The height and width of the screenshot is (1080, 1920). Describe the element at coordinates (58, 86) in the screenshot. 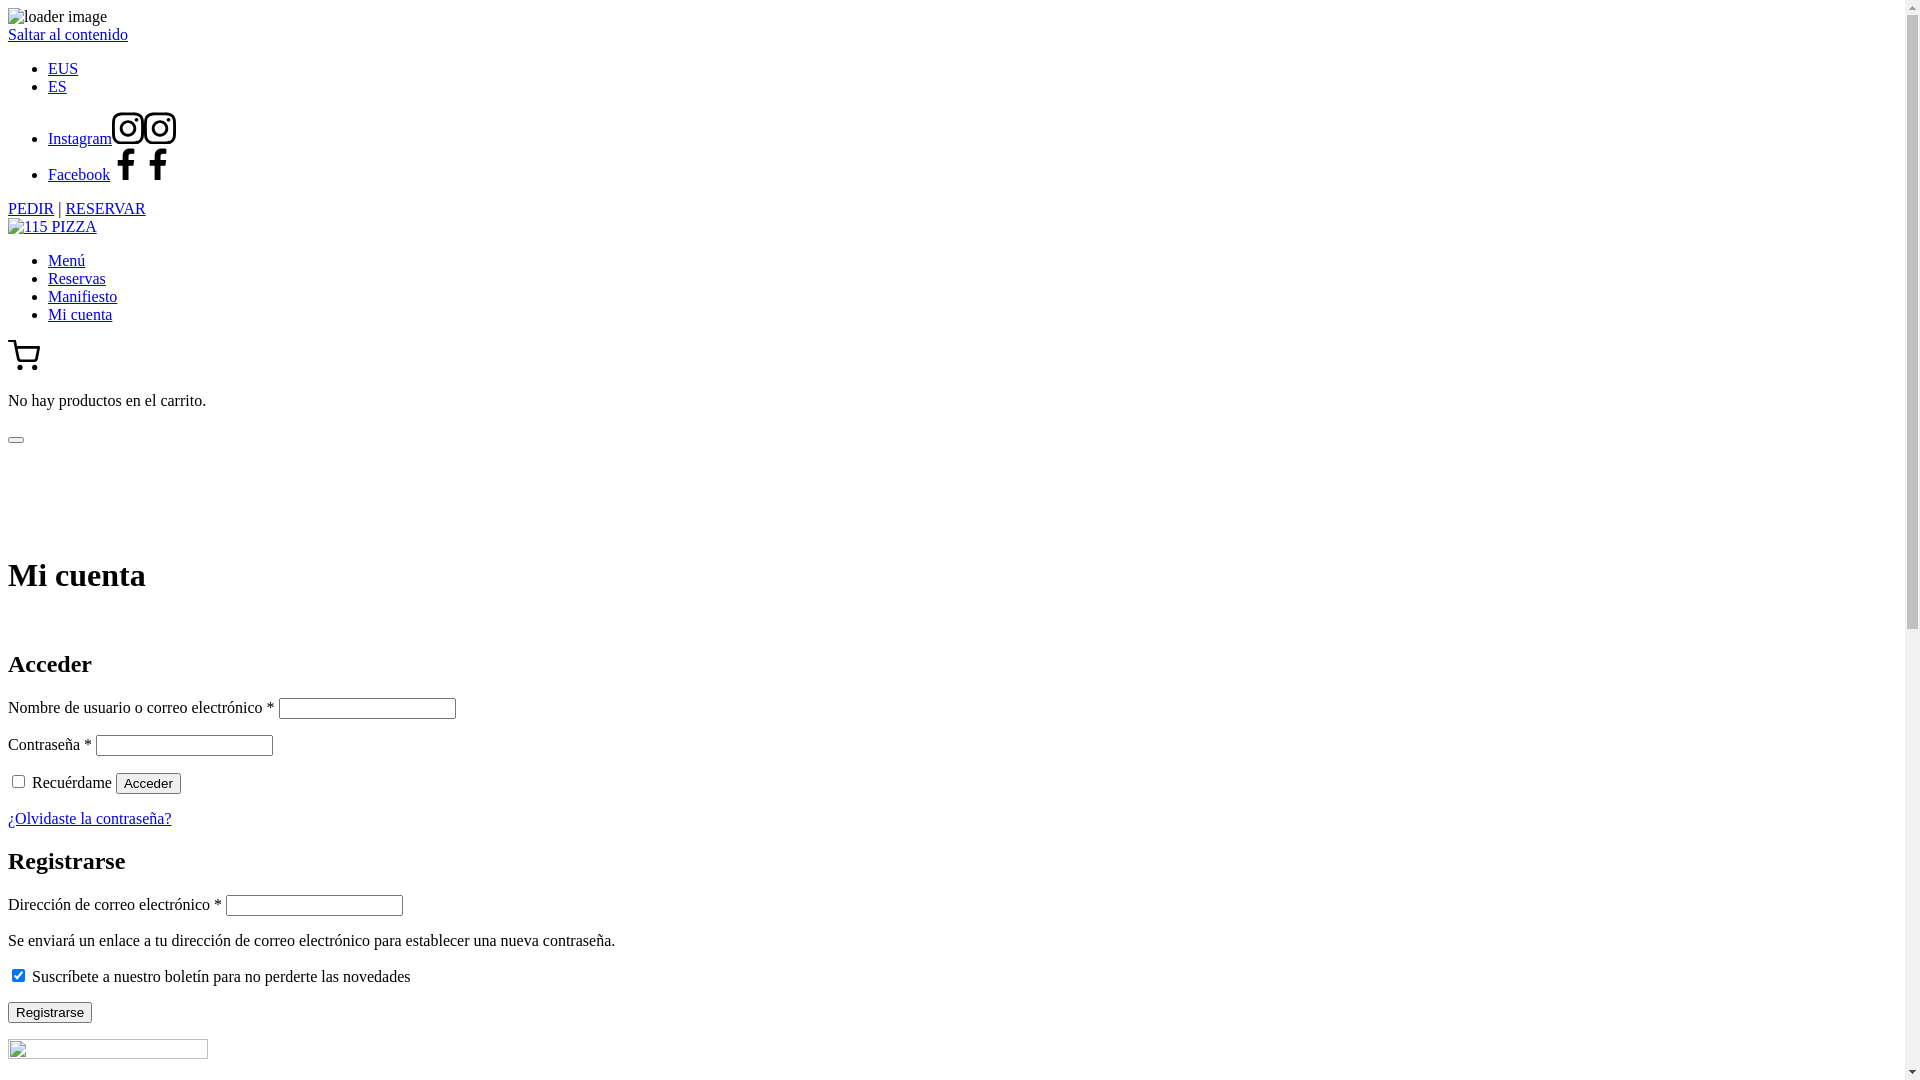

I see `ES` at that location.